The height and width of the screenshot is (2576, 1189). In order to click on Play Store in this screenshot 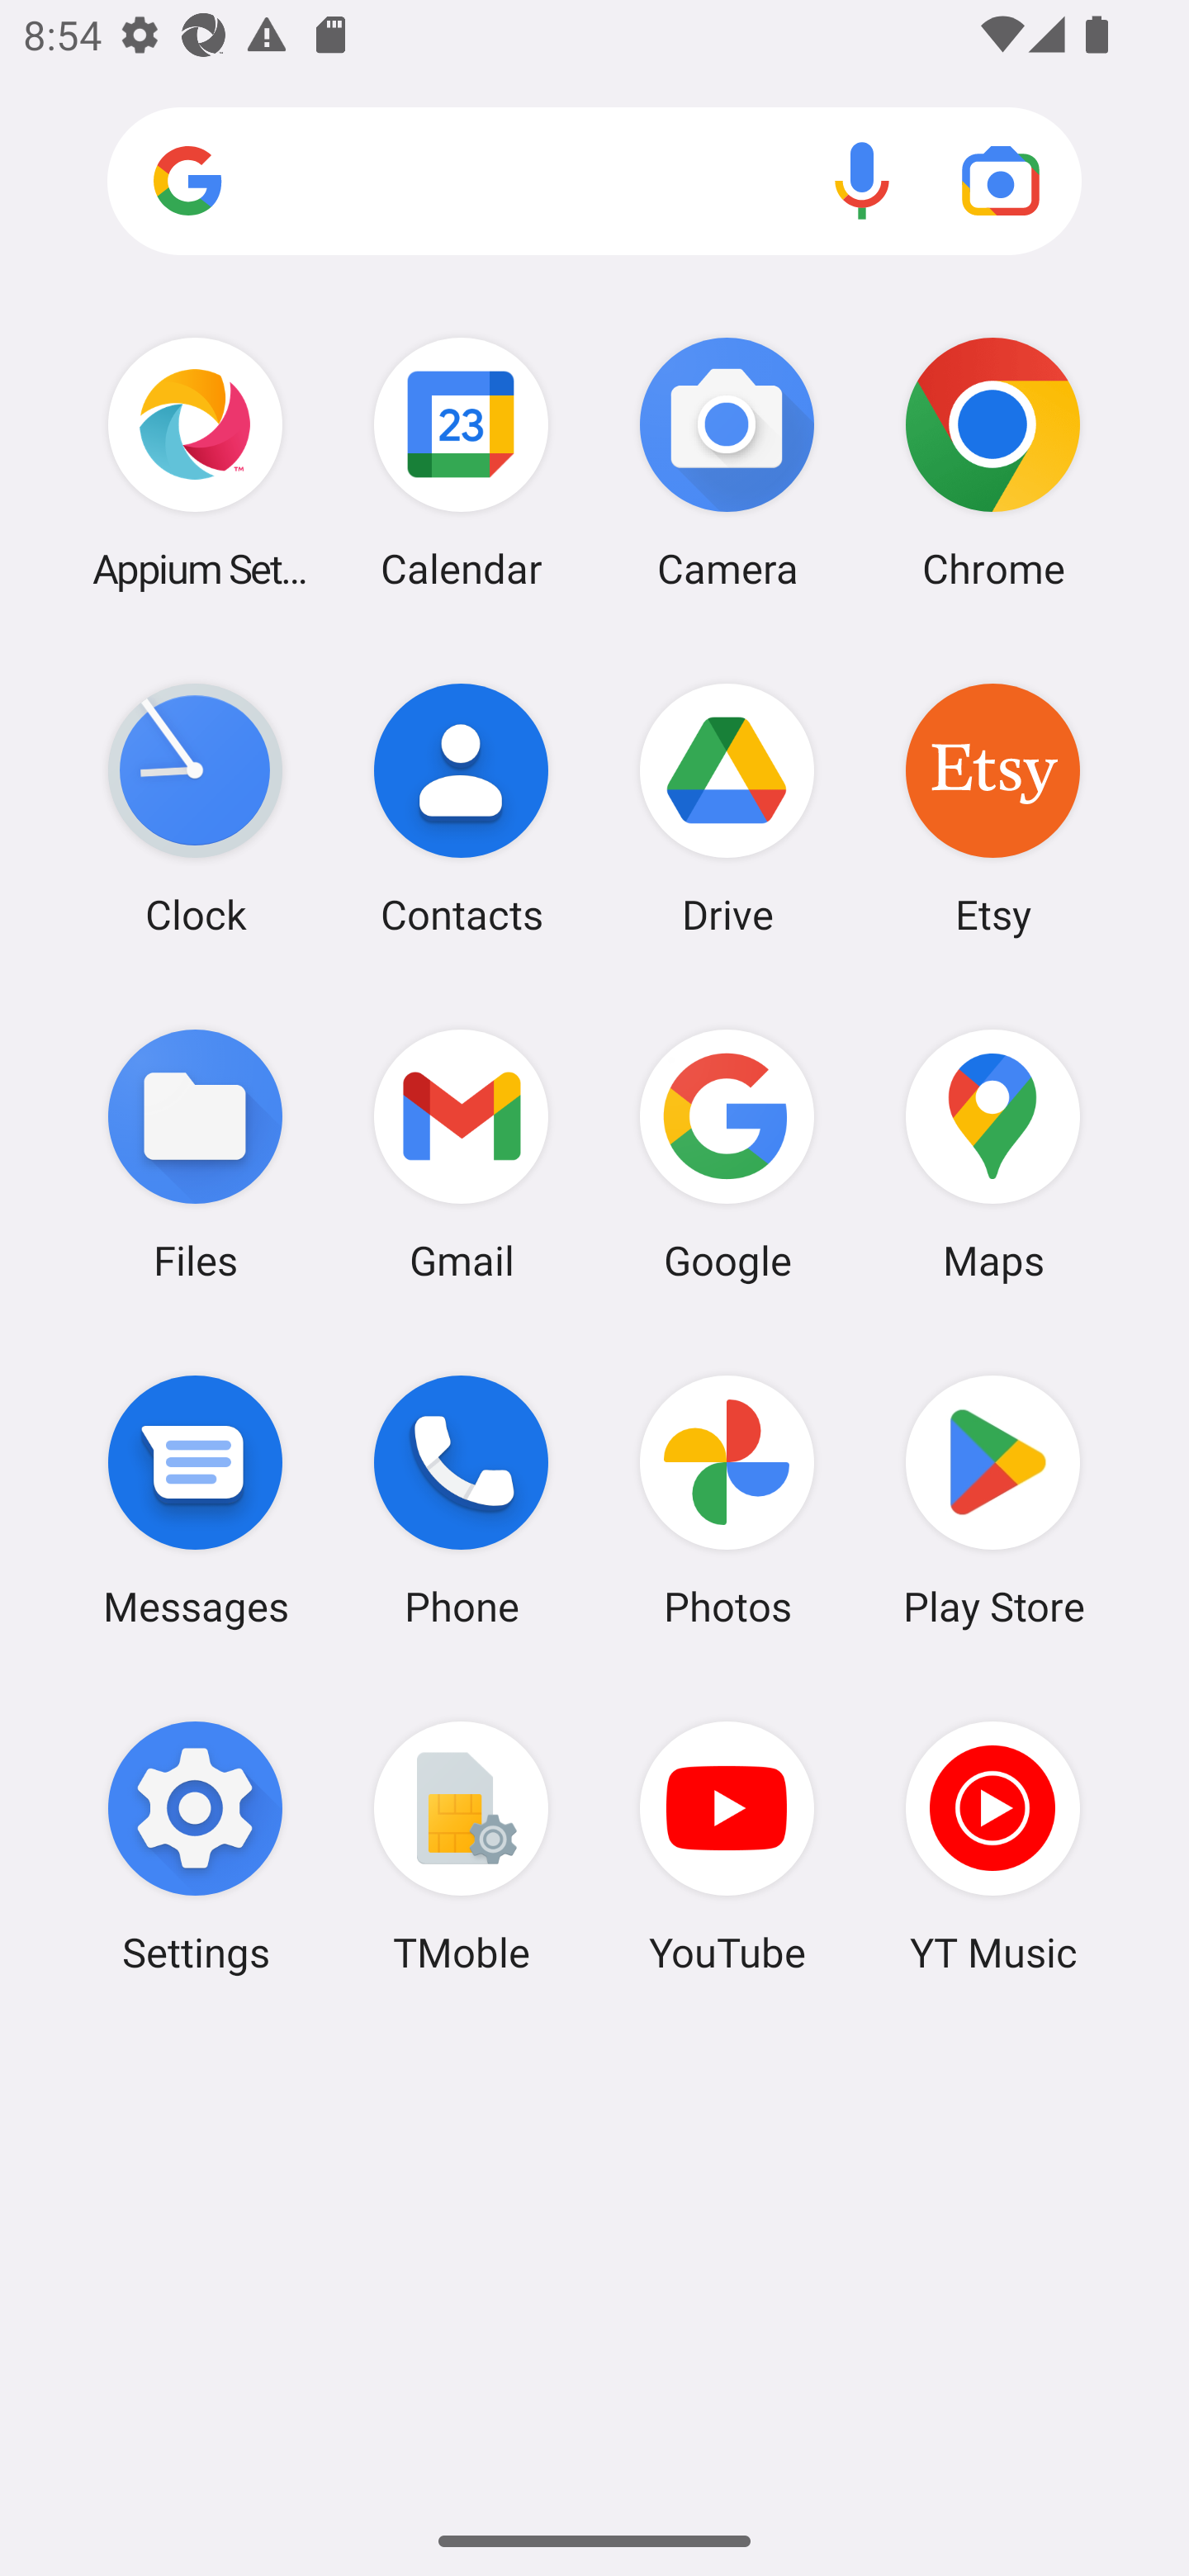, I will do `click(992, 1500)`.